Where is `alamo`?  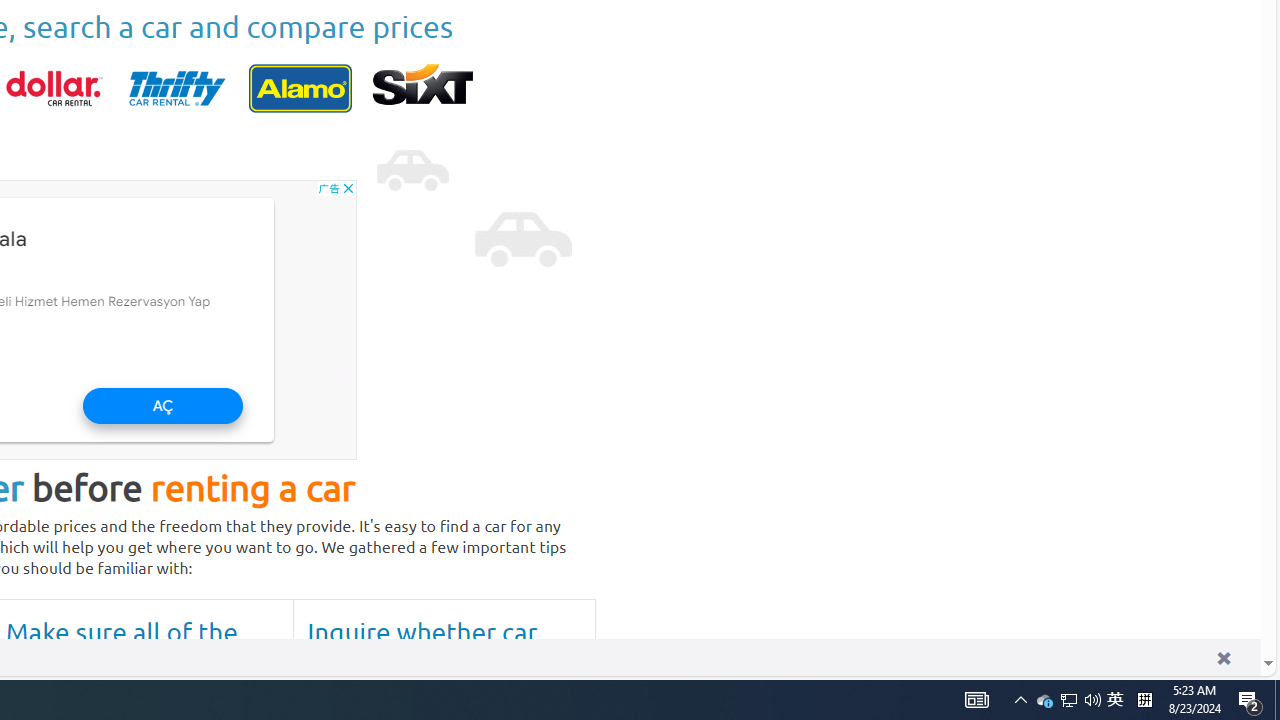
alamo is located at coordinates (300, 88).